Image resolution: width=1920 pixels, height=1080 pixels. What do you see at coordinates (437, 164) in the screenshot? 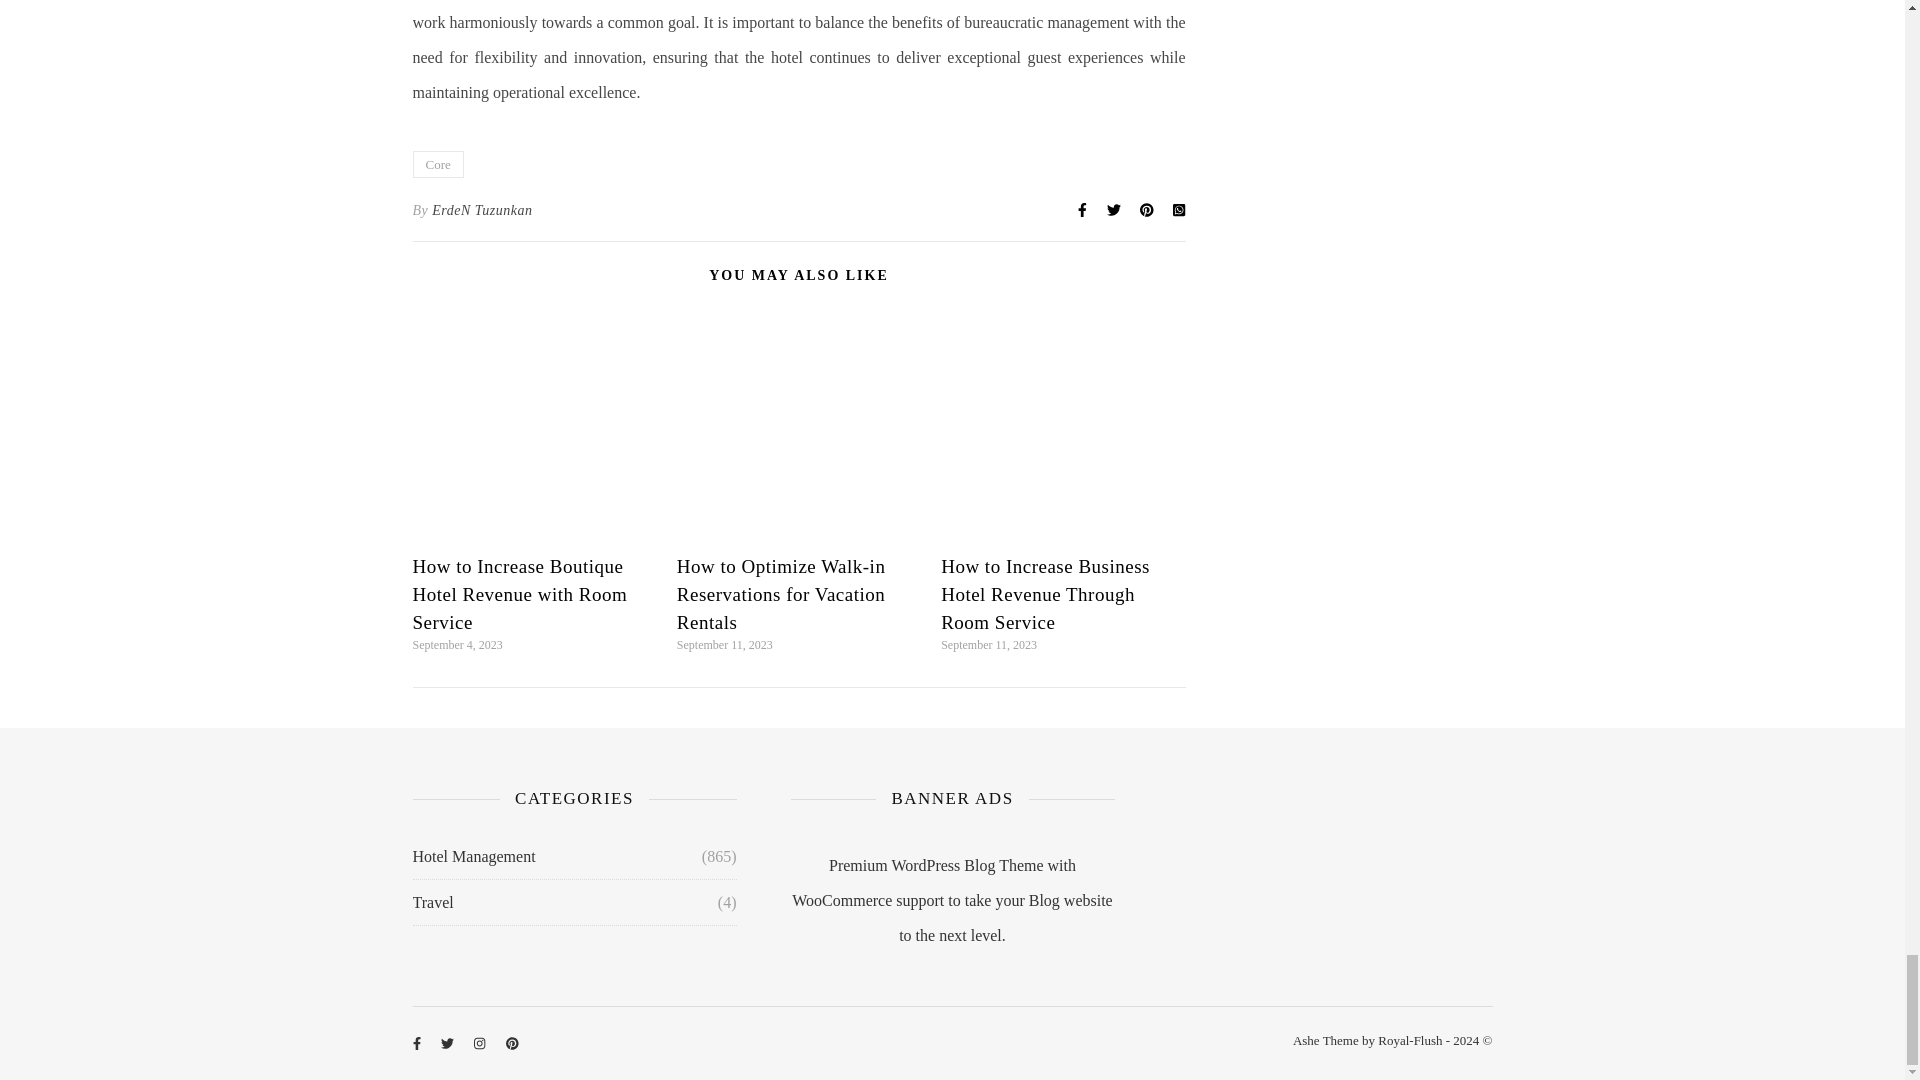
I see `Core` at bounding box center [437, 164].